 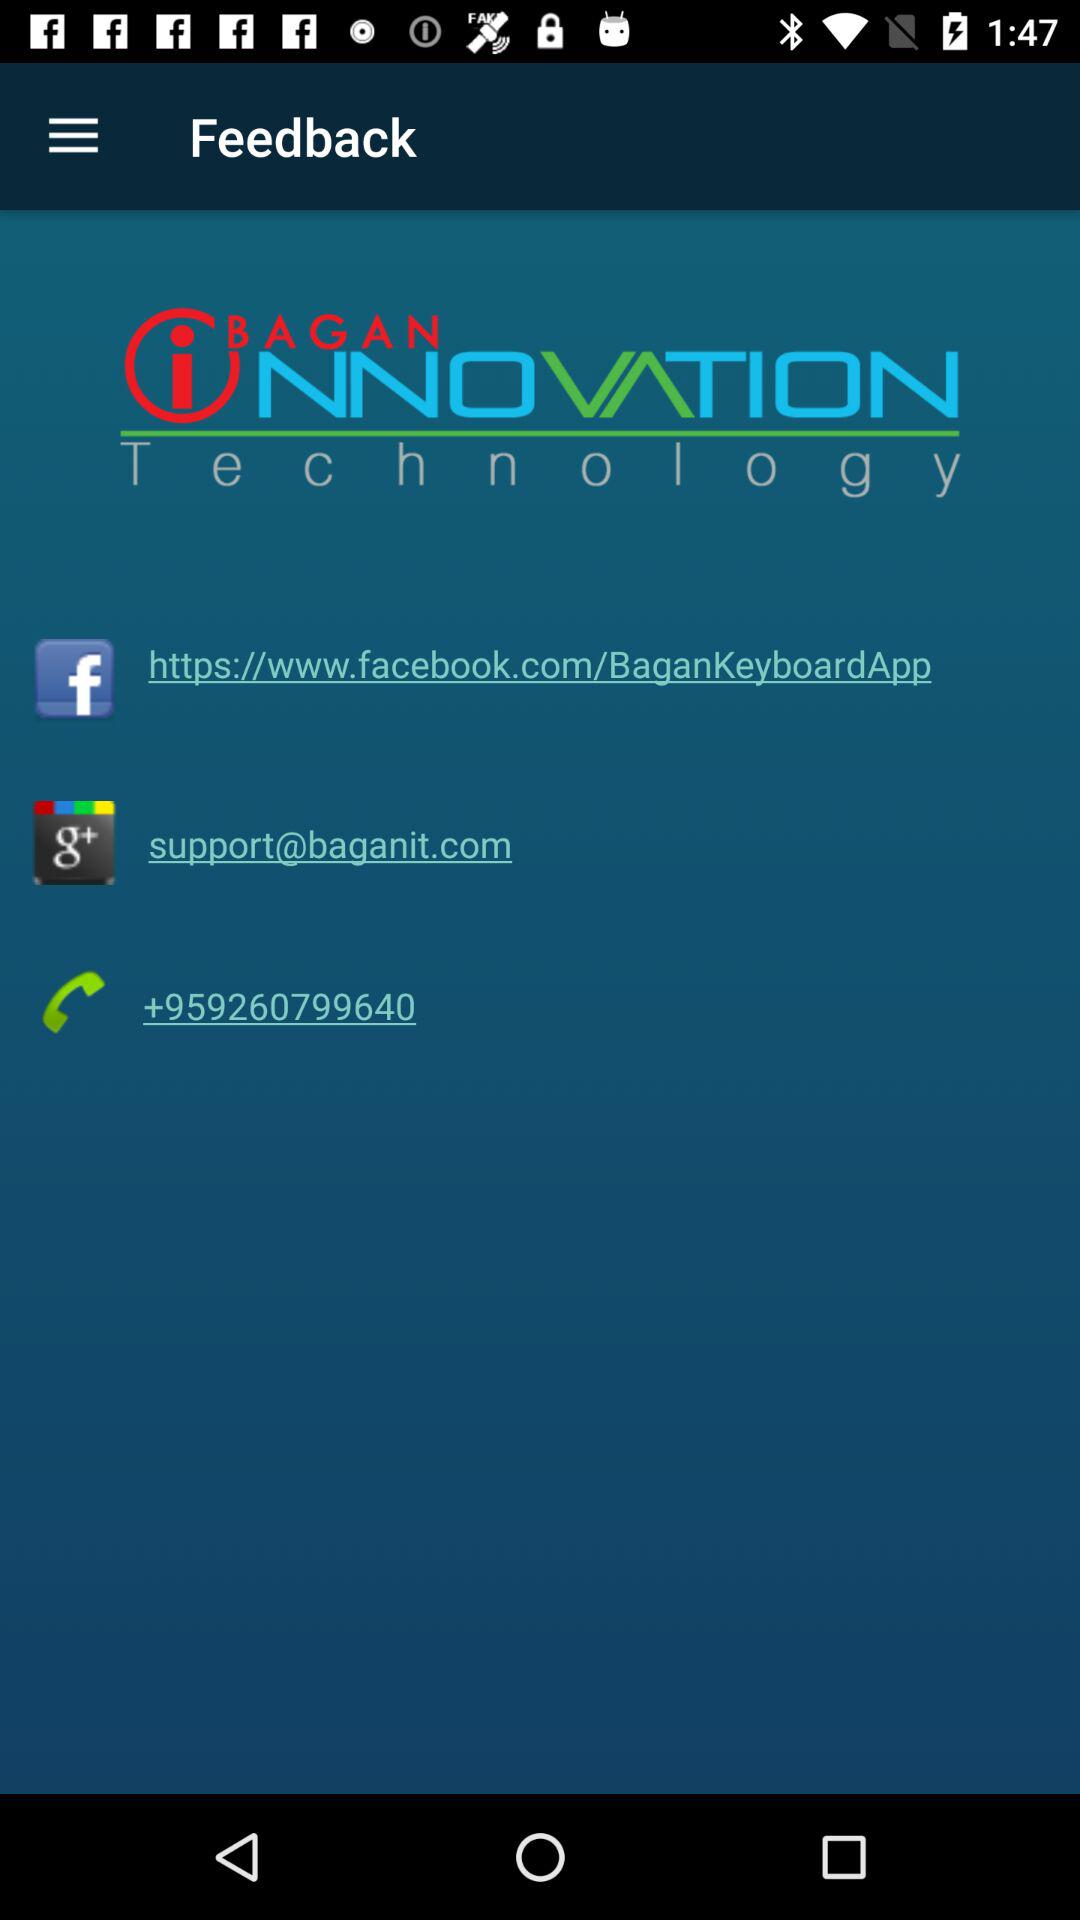 I want to click on turn on the item above support@baganit.com item, so click(x=540, y=663).